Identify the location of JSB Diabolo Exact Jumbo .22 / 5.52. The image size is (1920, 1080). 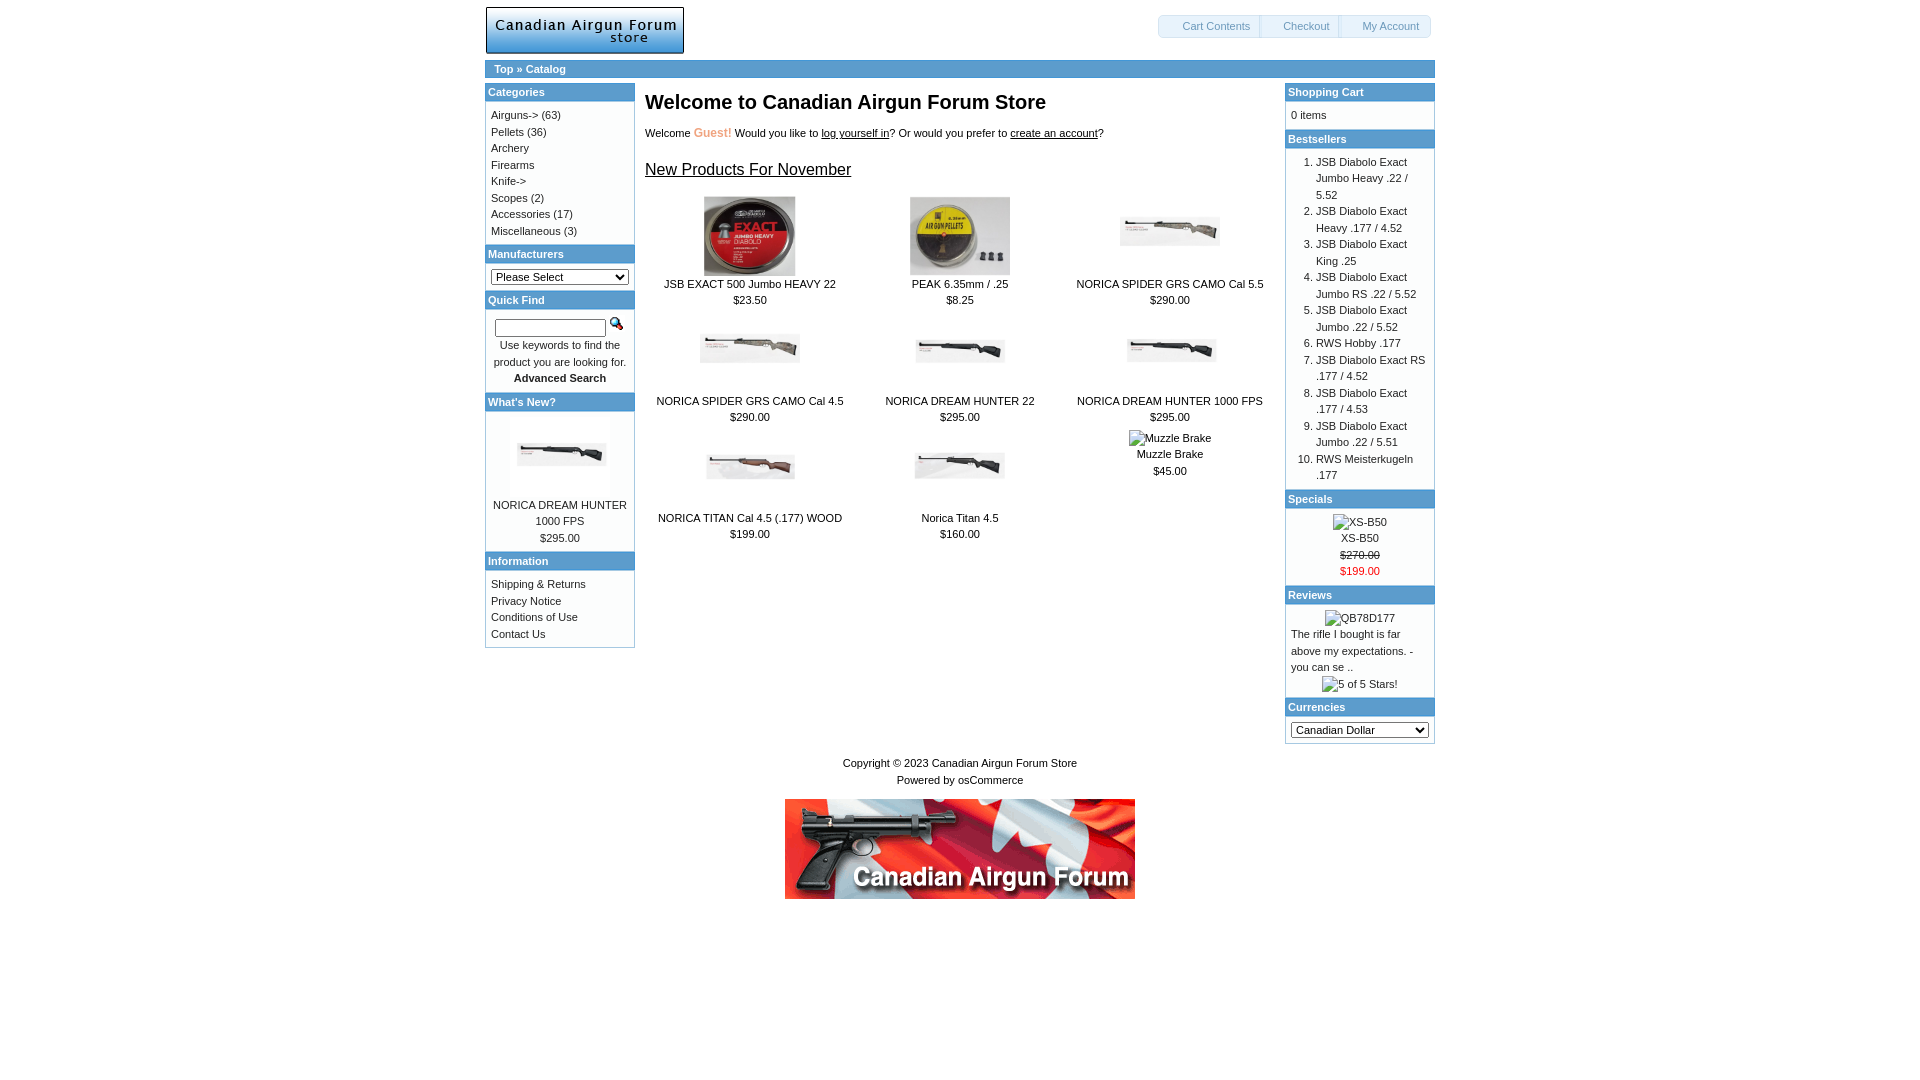
(1362, 318).